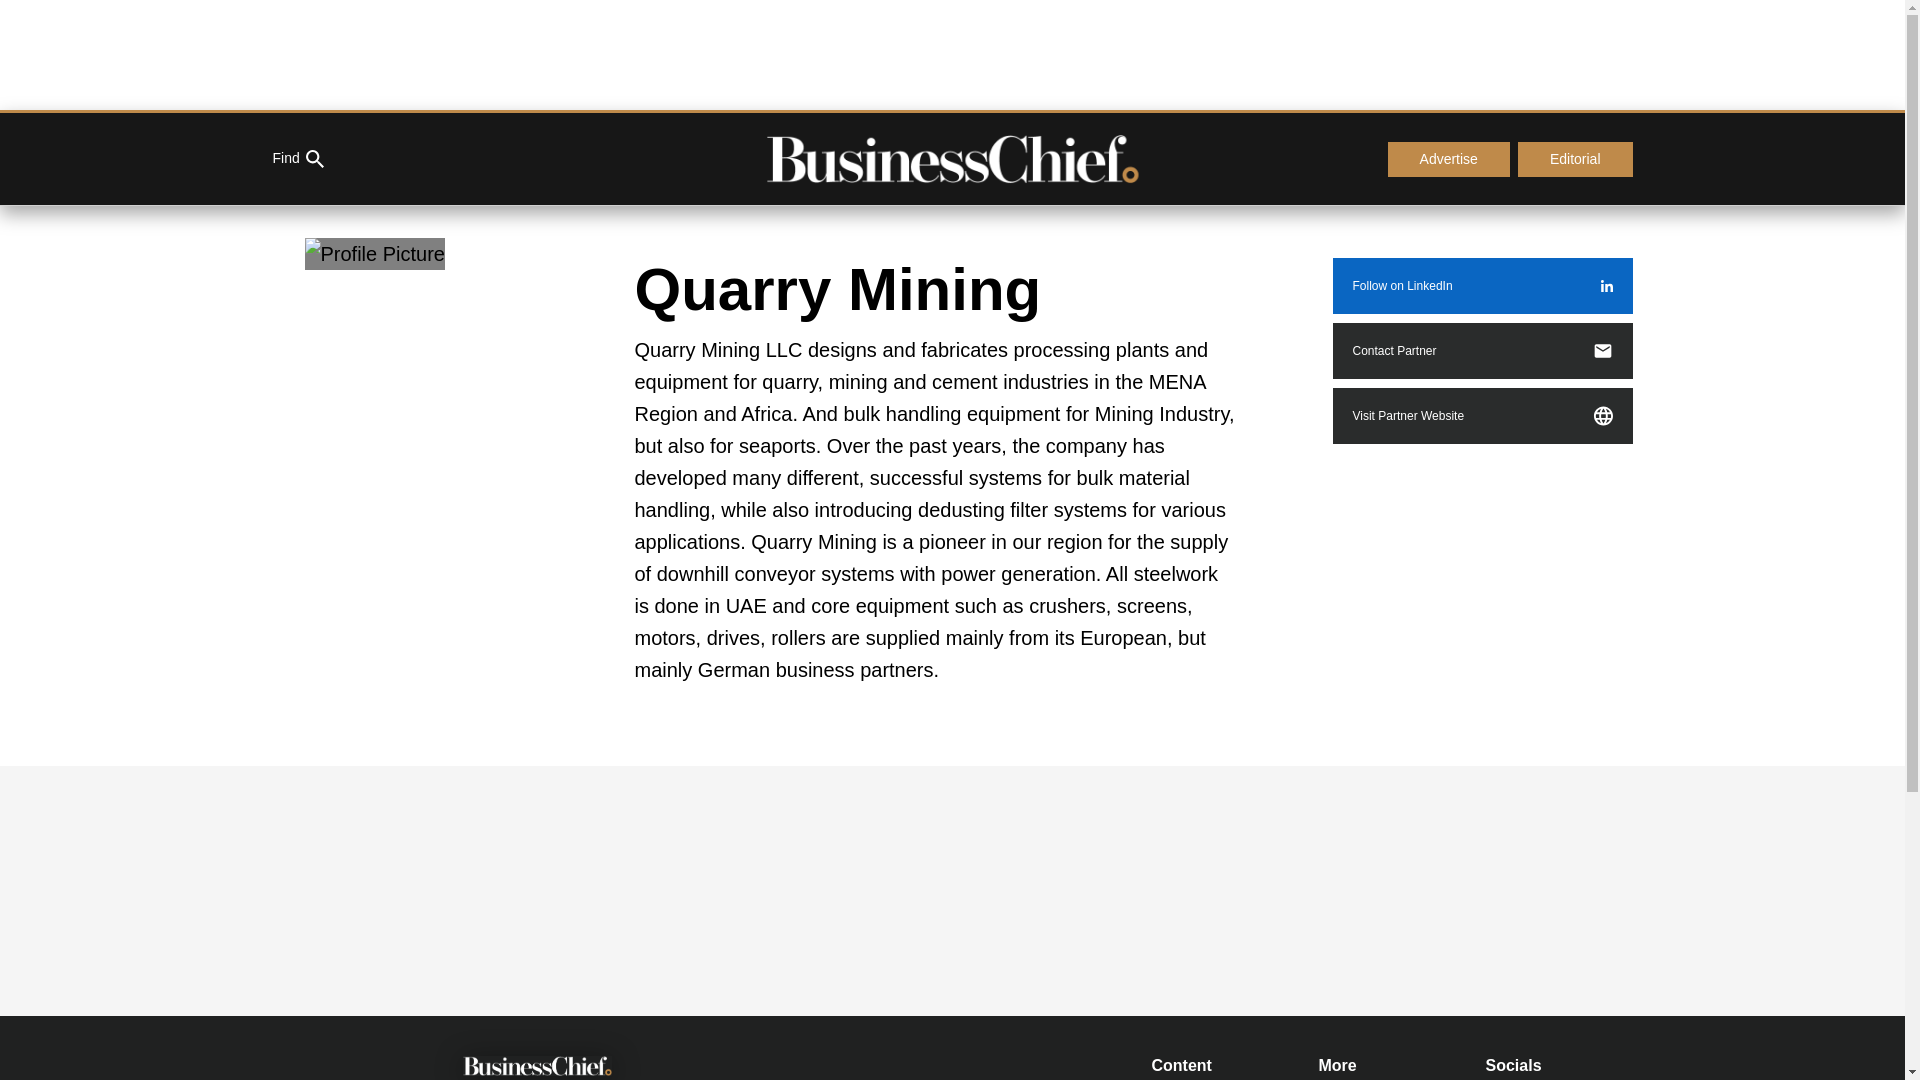  Describe the element at coordinates (297, 159) in the screenshot. I see `Find` at that location.